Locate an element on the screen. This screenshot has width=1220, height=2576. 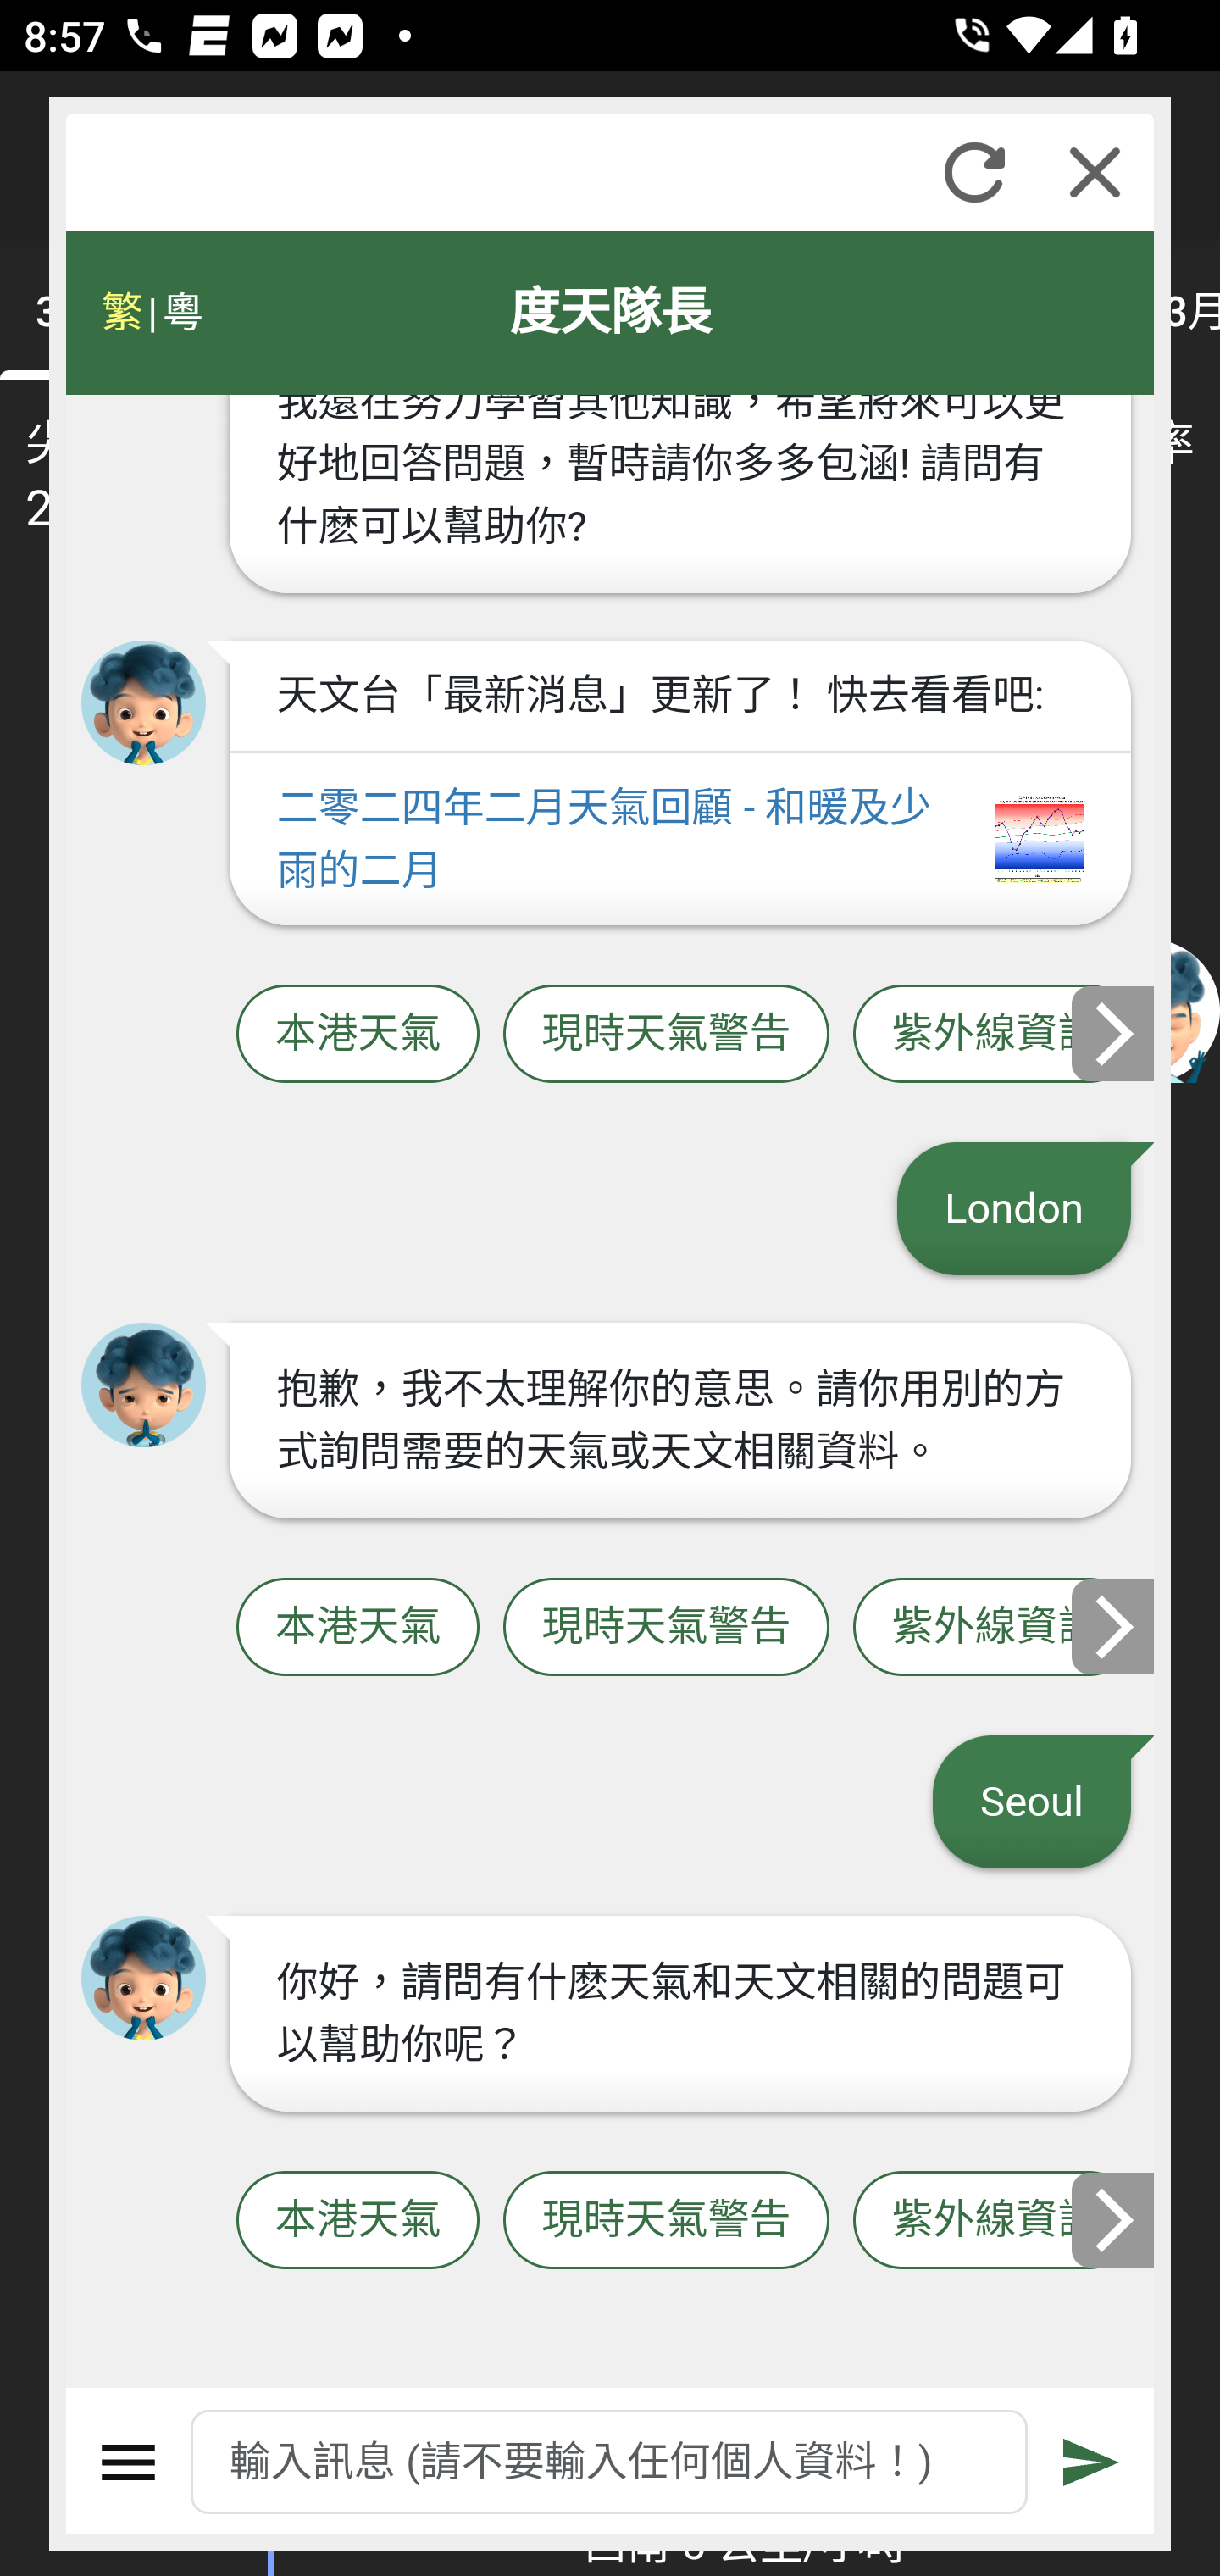
本港天氣 is located at coordinates (358, 1034).